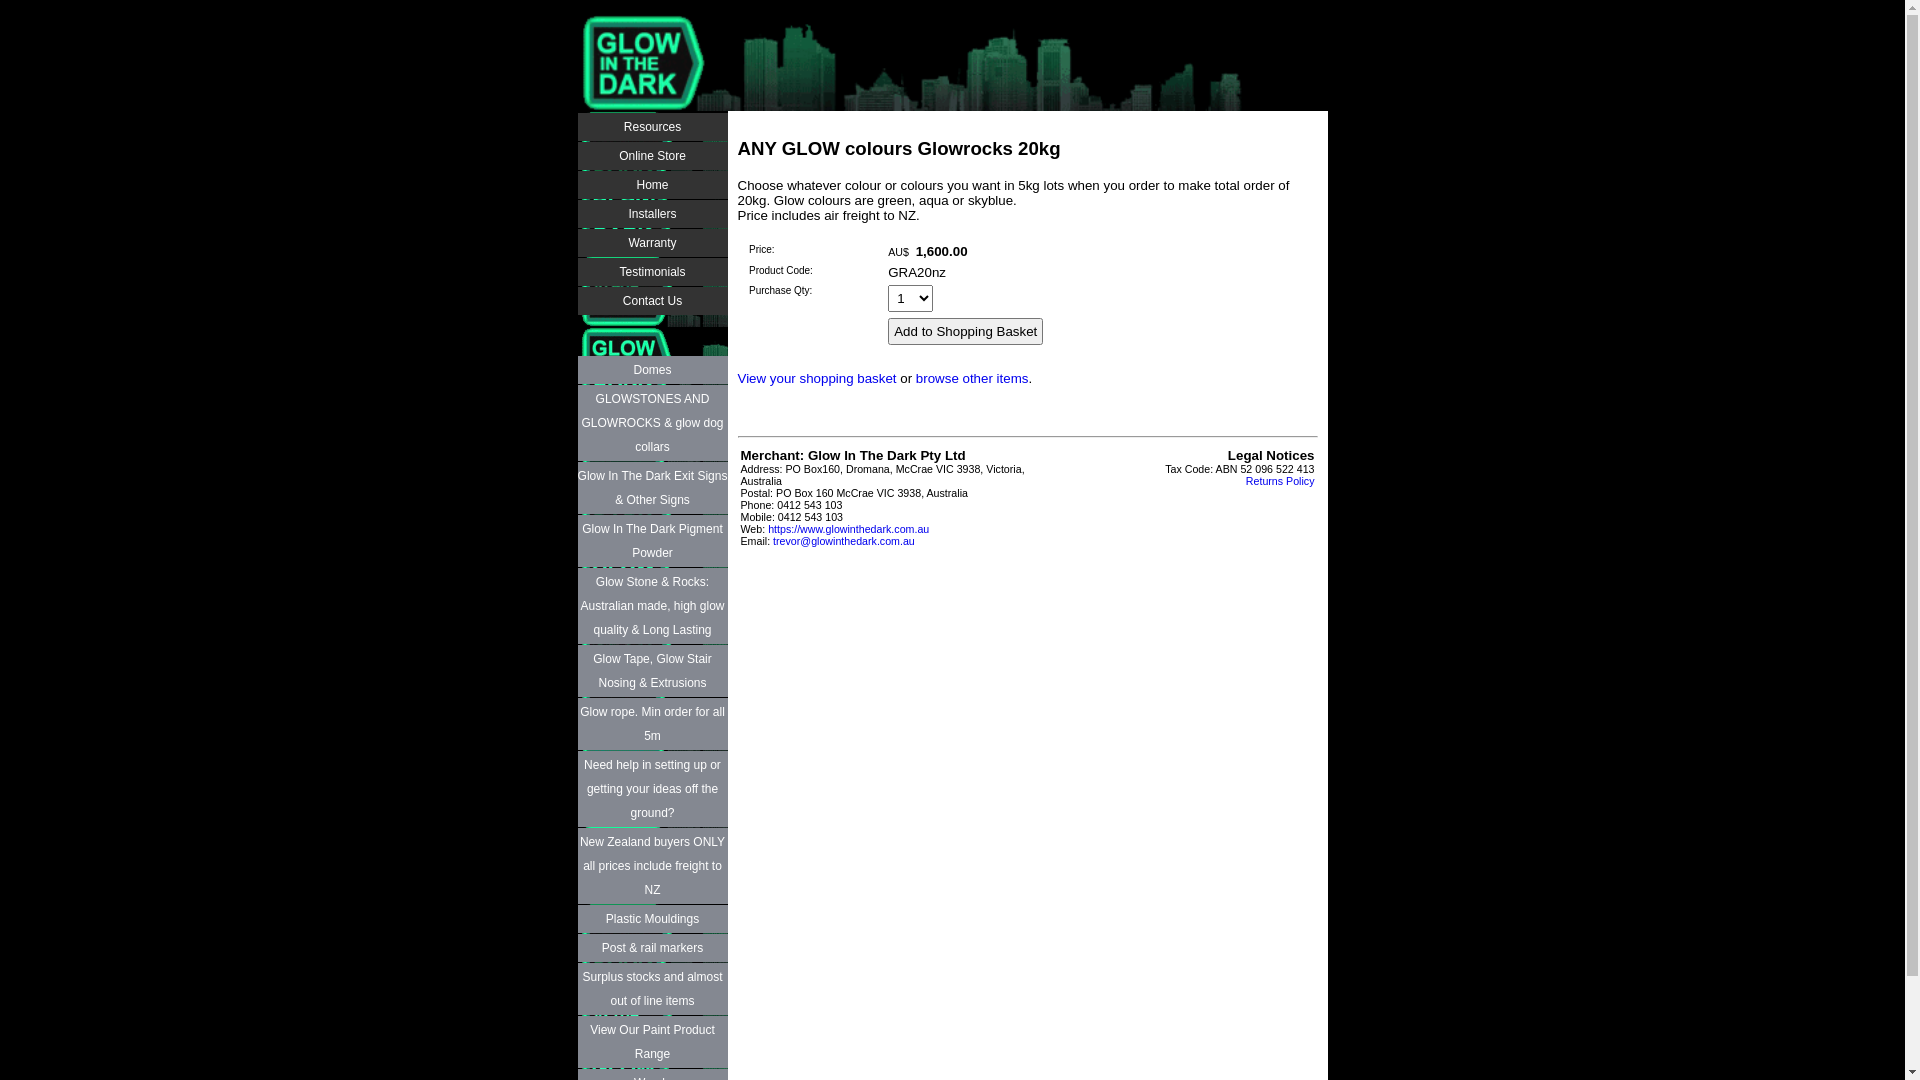  What do you see at coordinates (653, 243) in the screenshot?
I see `Warranty` at bounding box center [653, 243].